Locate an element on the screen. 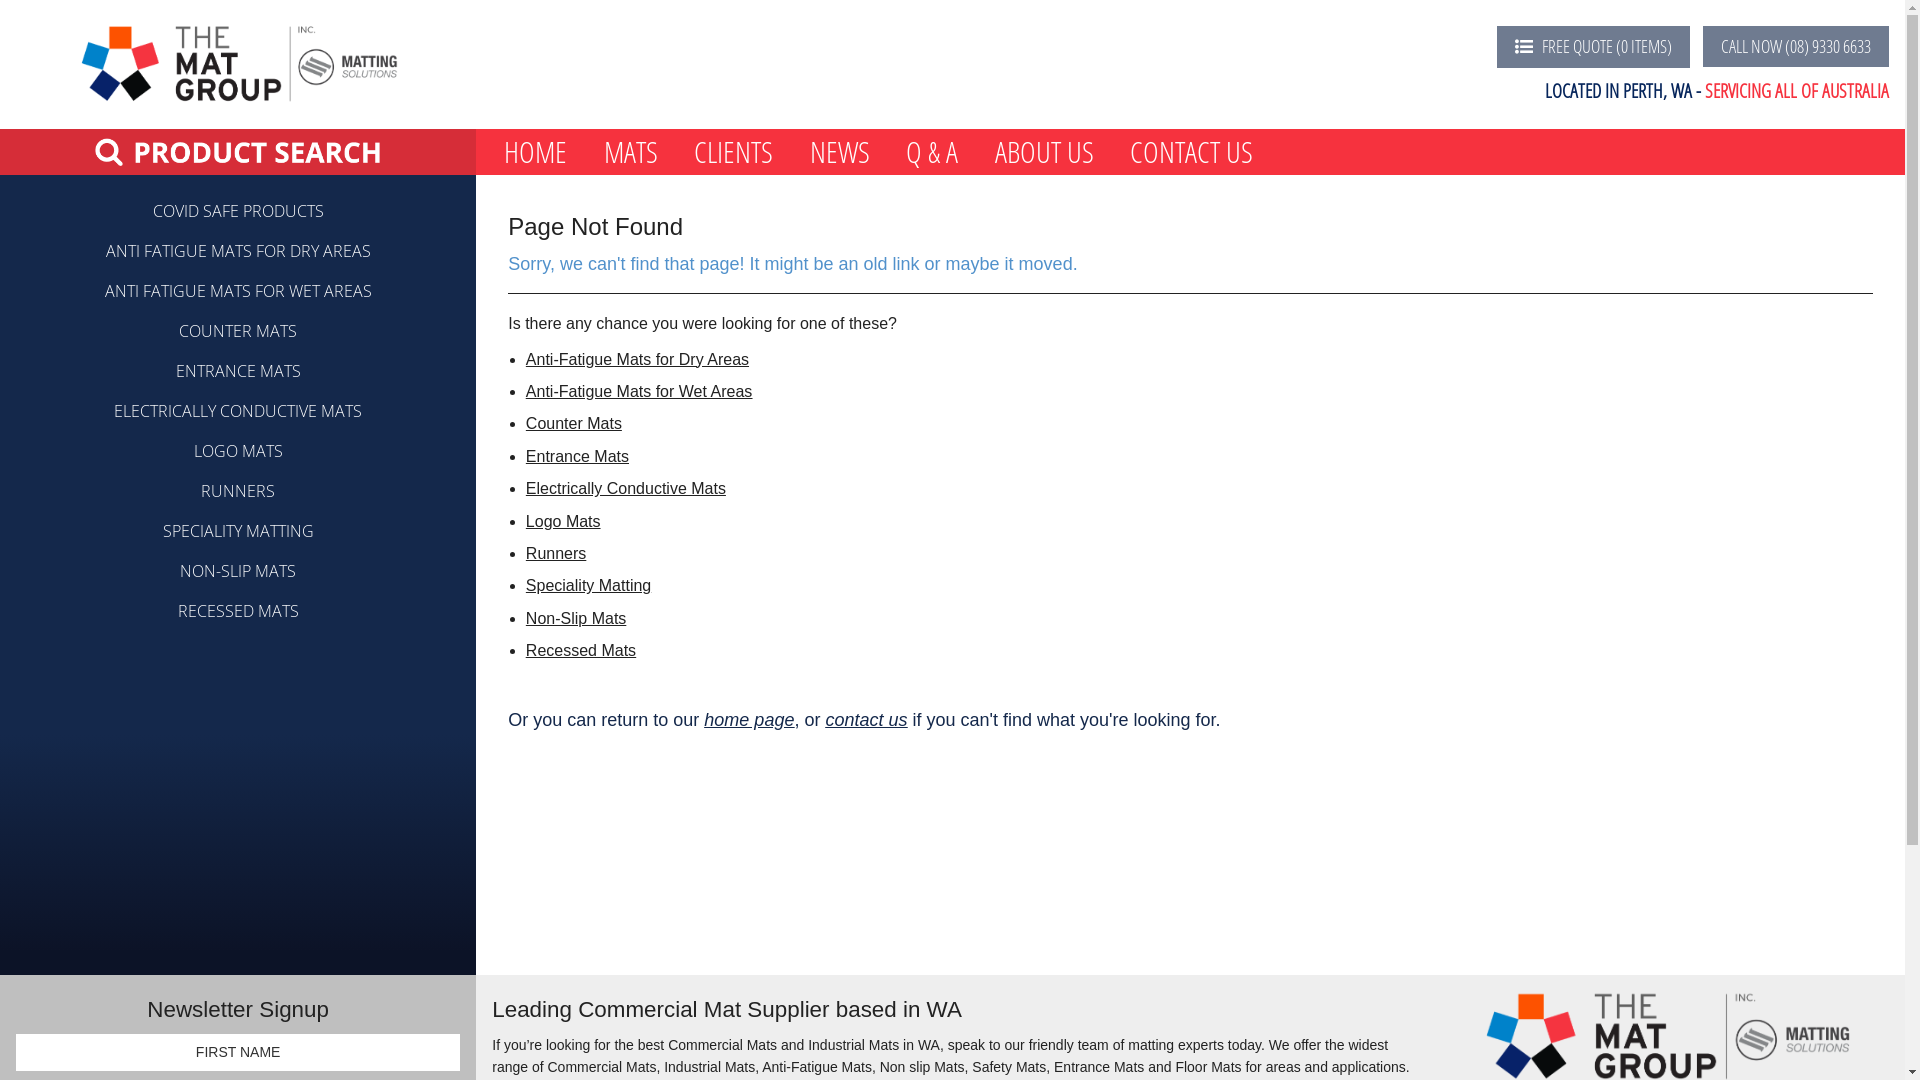 This screenshot has width=1920, height=1080. Electrically Conductive Mats is located at coordinates (626, 488).